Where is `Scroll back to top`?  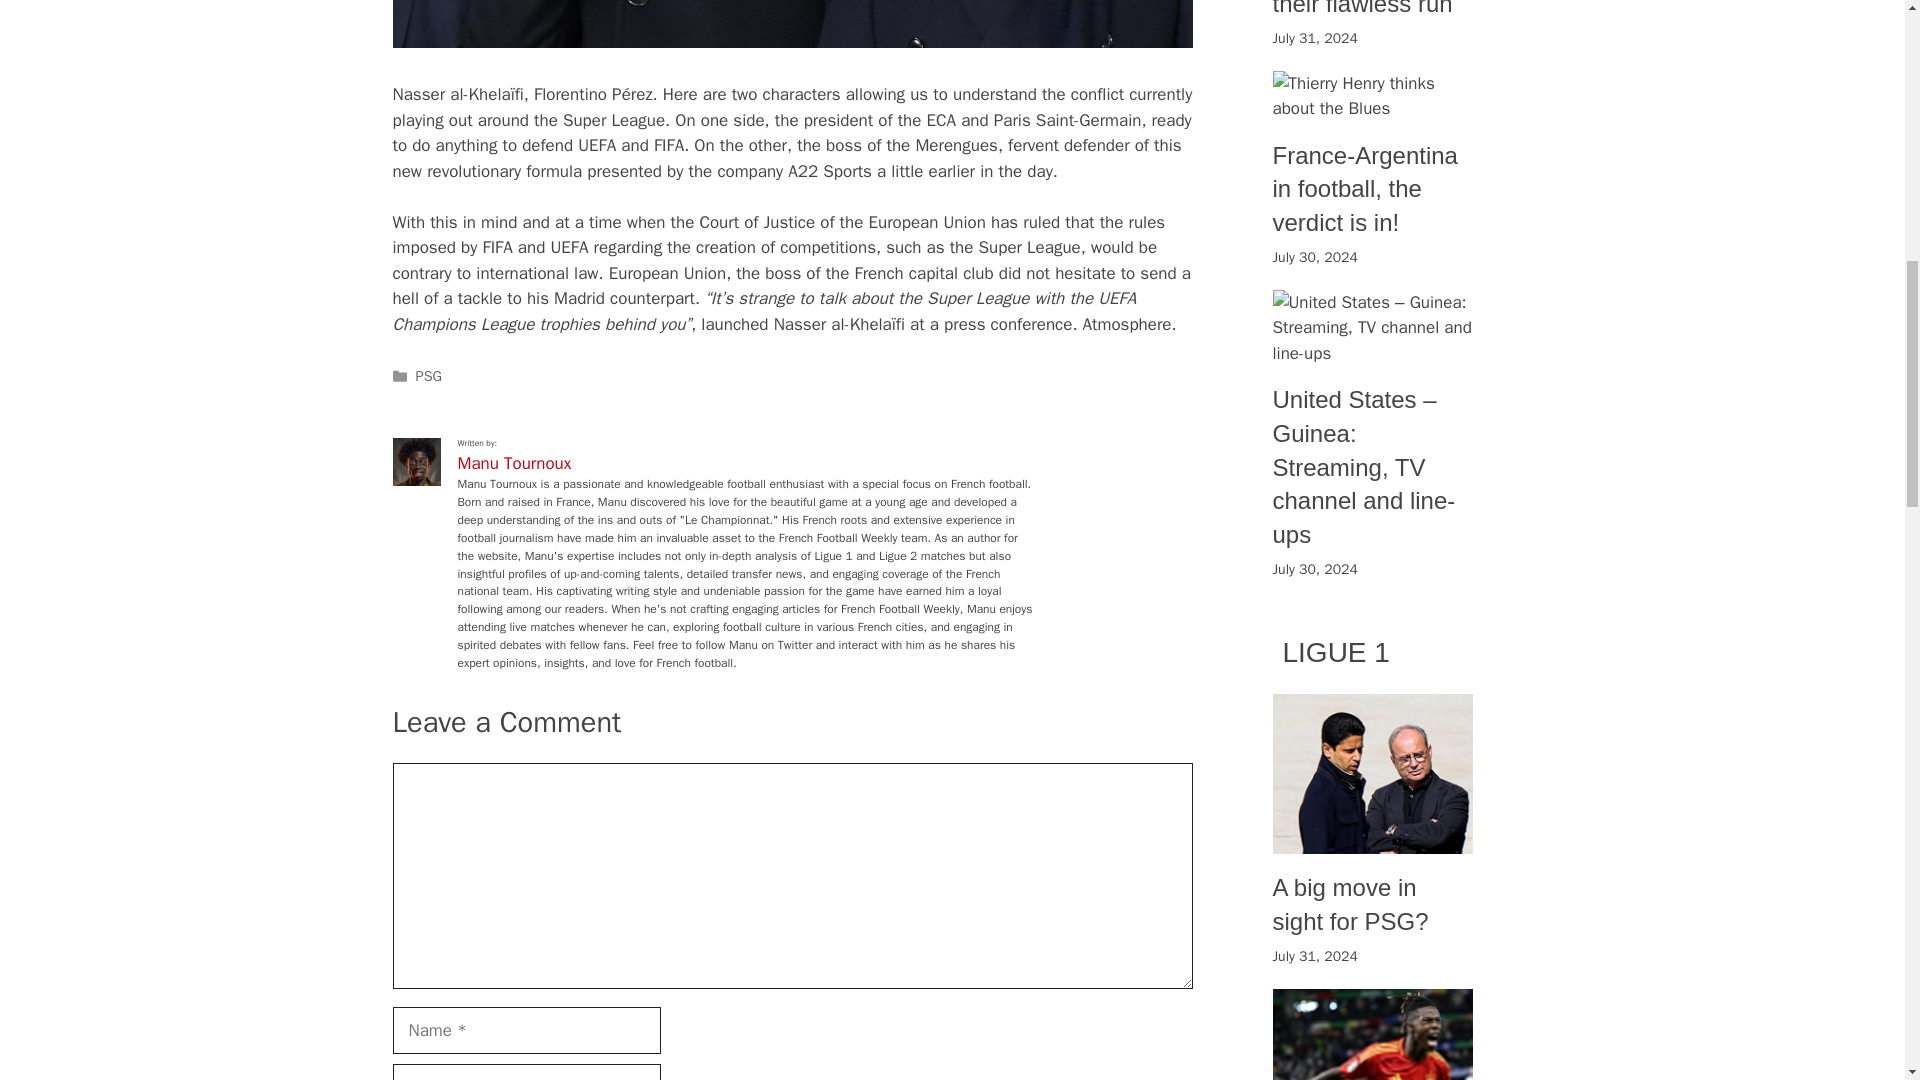 Scroll back to top is located at coordinates (1855, 949).